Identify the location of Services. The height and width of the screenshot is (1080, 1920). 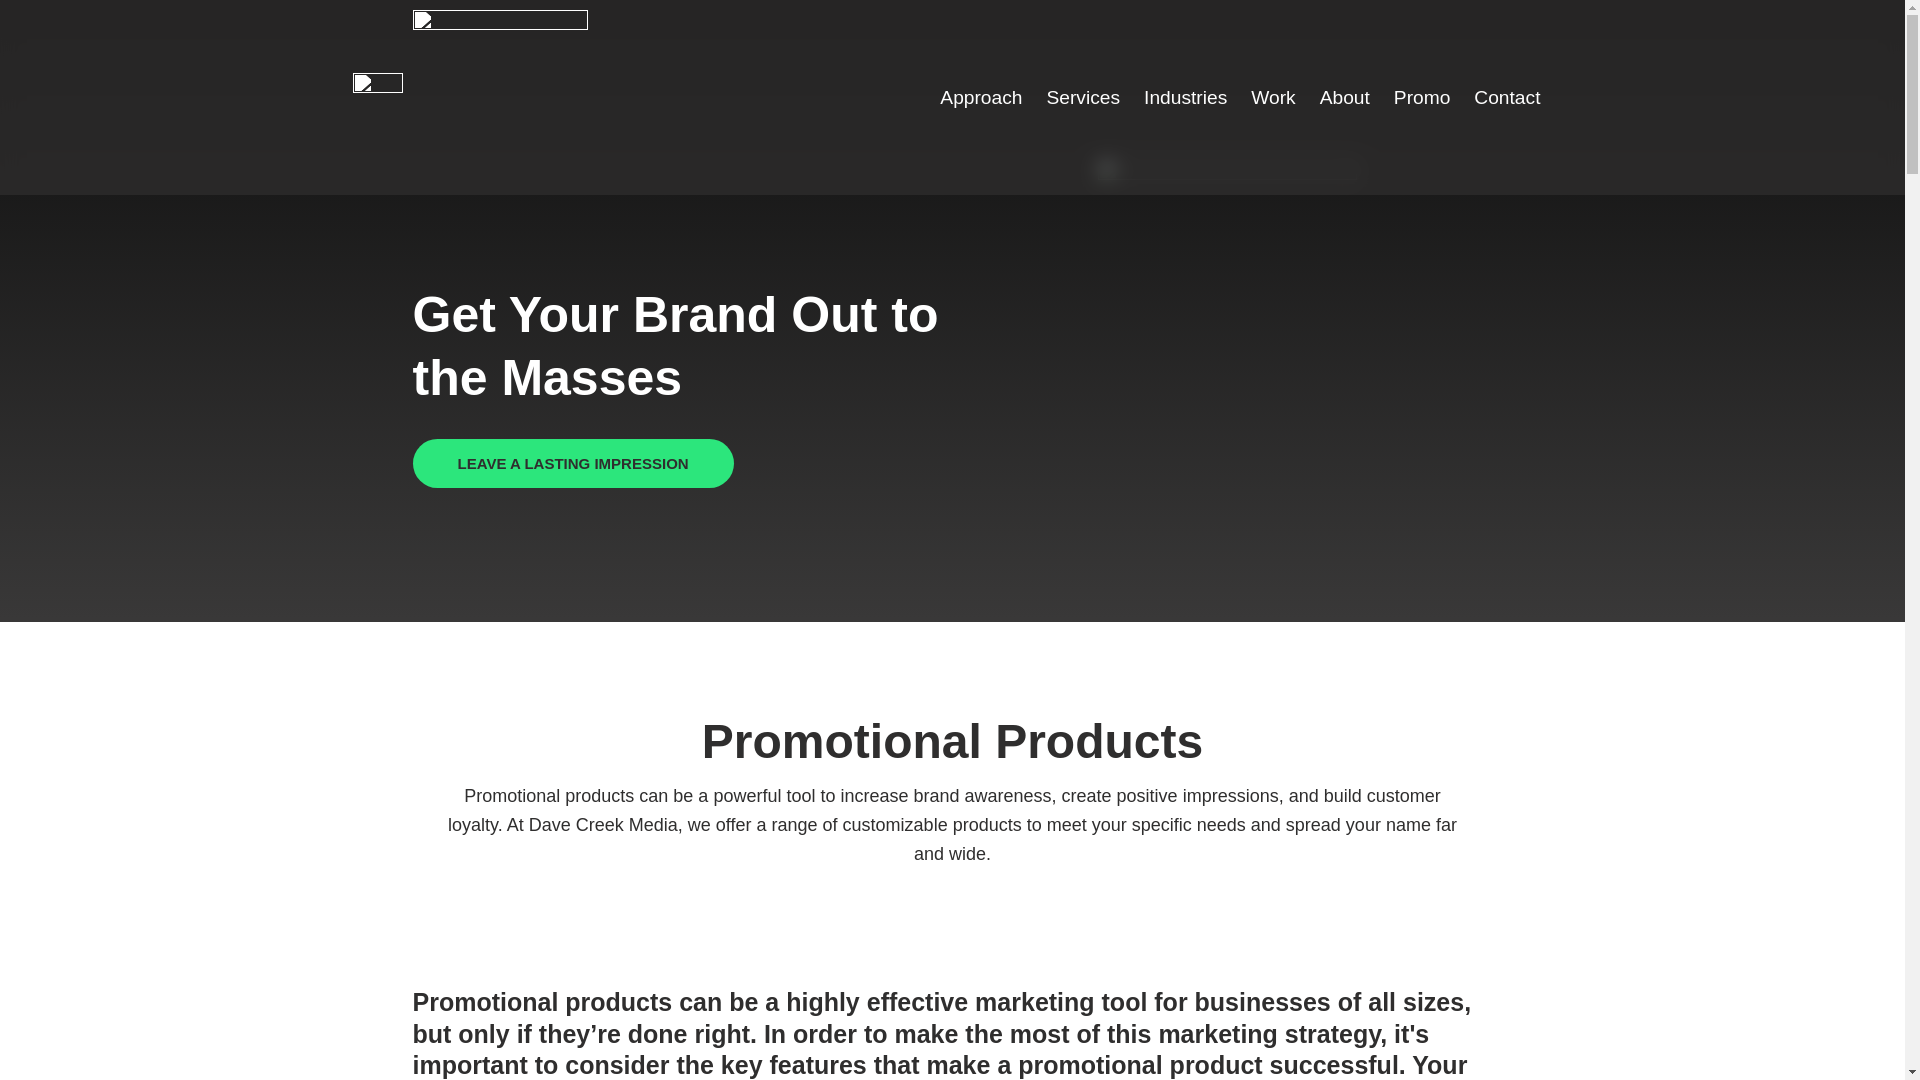
(1083, 96).